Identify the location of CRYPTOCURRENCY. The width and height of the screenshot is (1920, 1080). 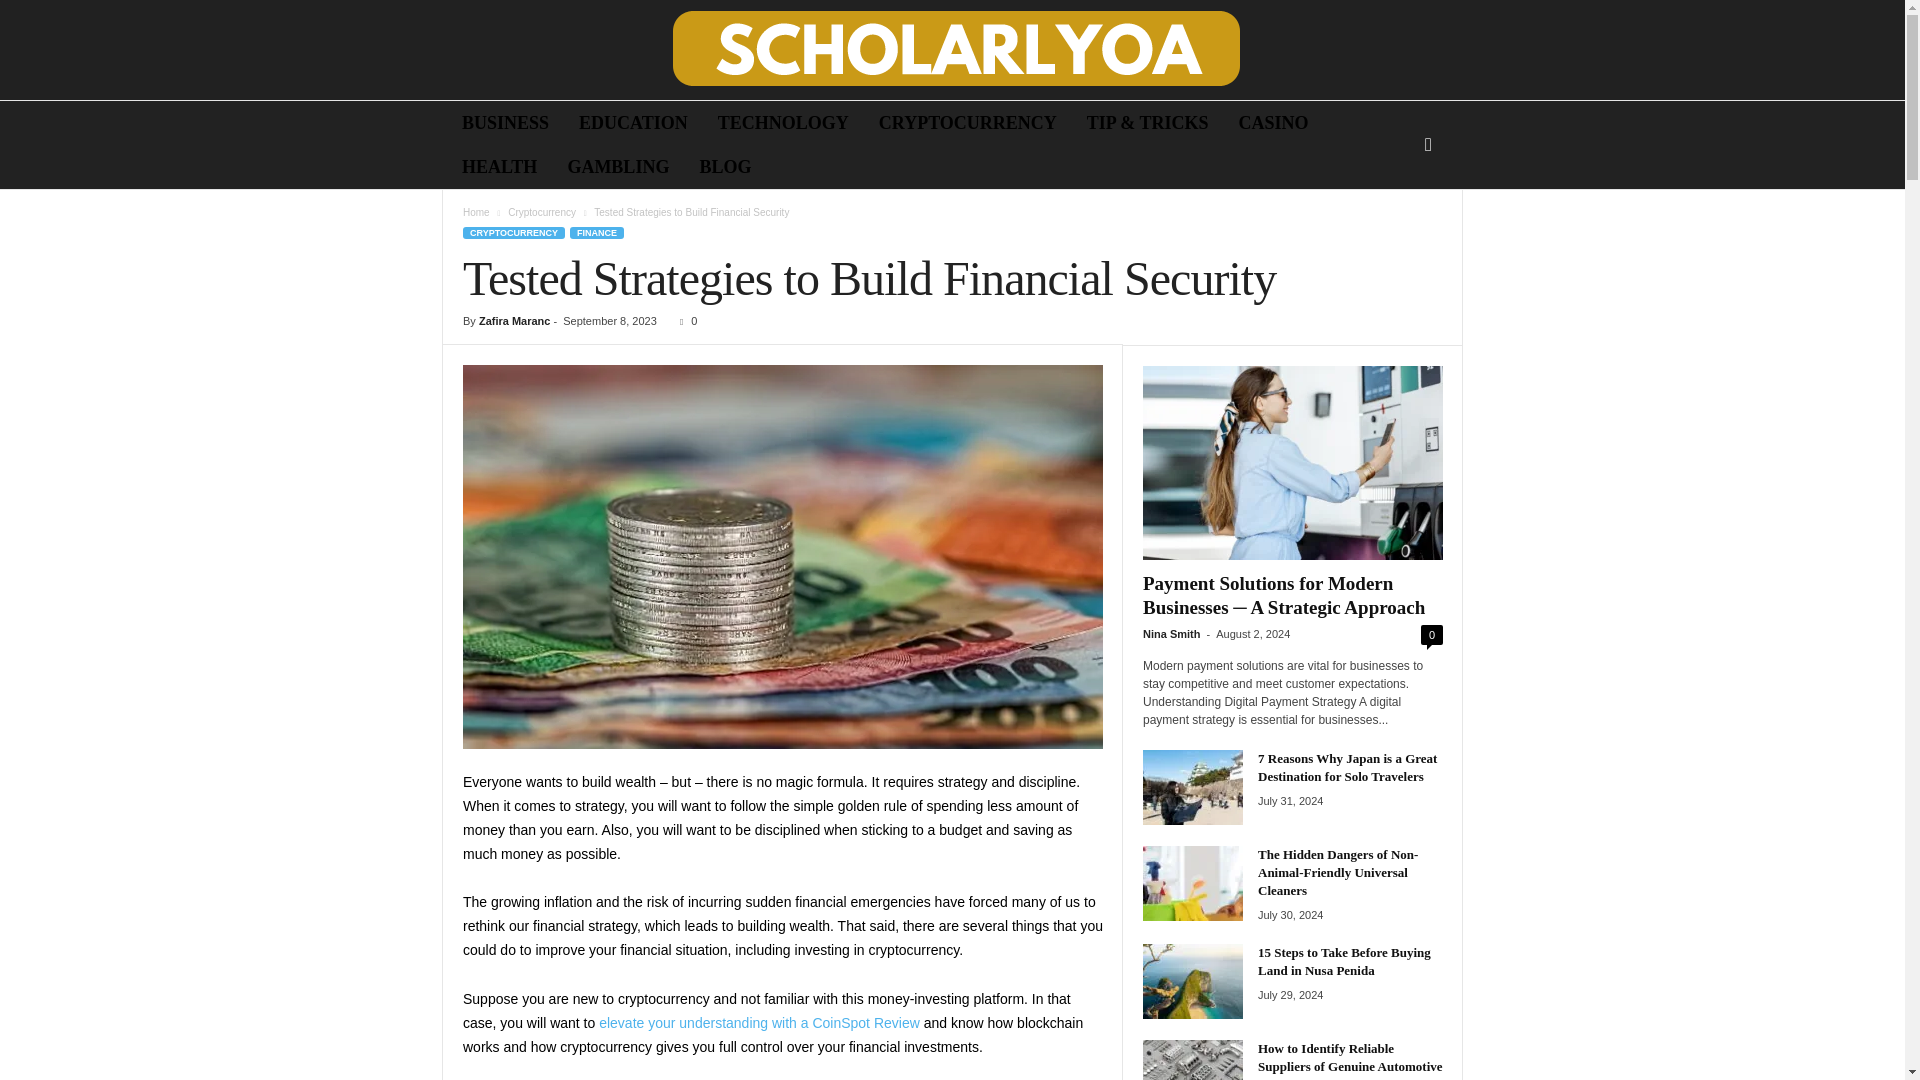
(968, 122).